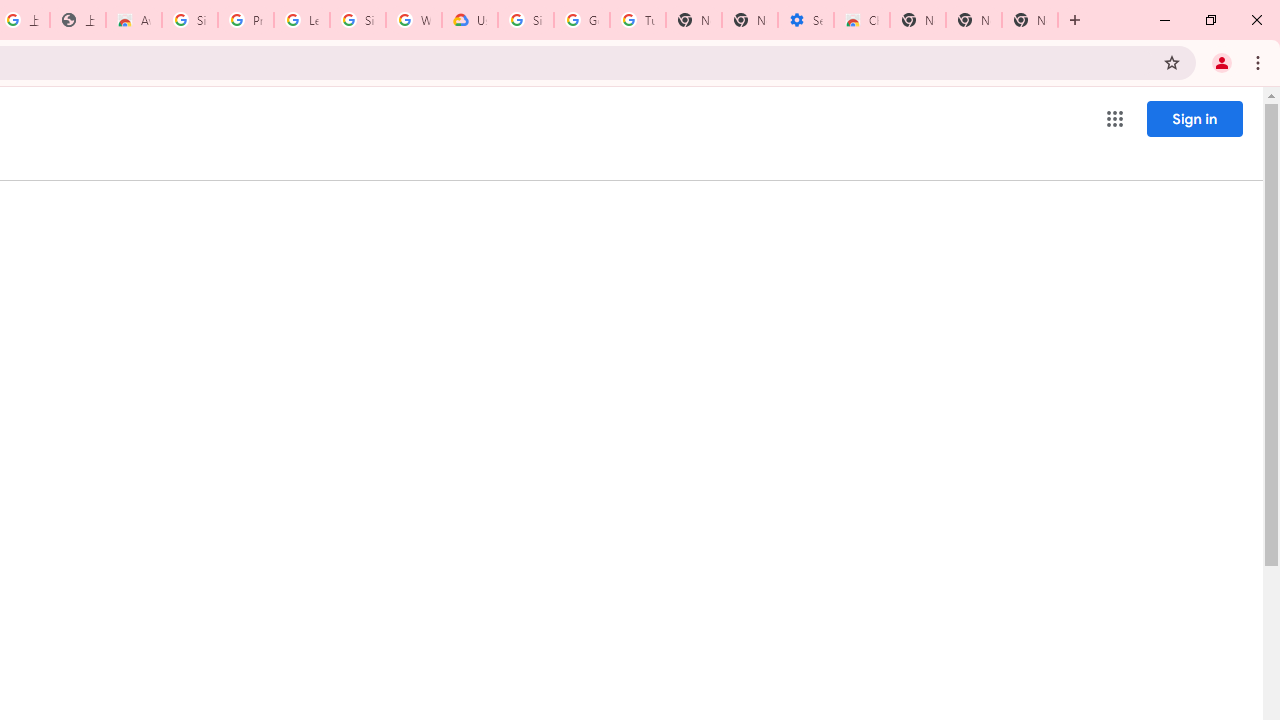 Image resolution: width=1280 pixels, height=720 pixels. What do you see at coordinates (917, 20) in the screenshot?
I see `New Tab` at bounding box center [917, 20].